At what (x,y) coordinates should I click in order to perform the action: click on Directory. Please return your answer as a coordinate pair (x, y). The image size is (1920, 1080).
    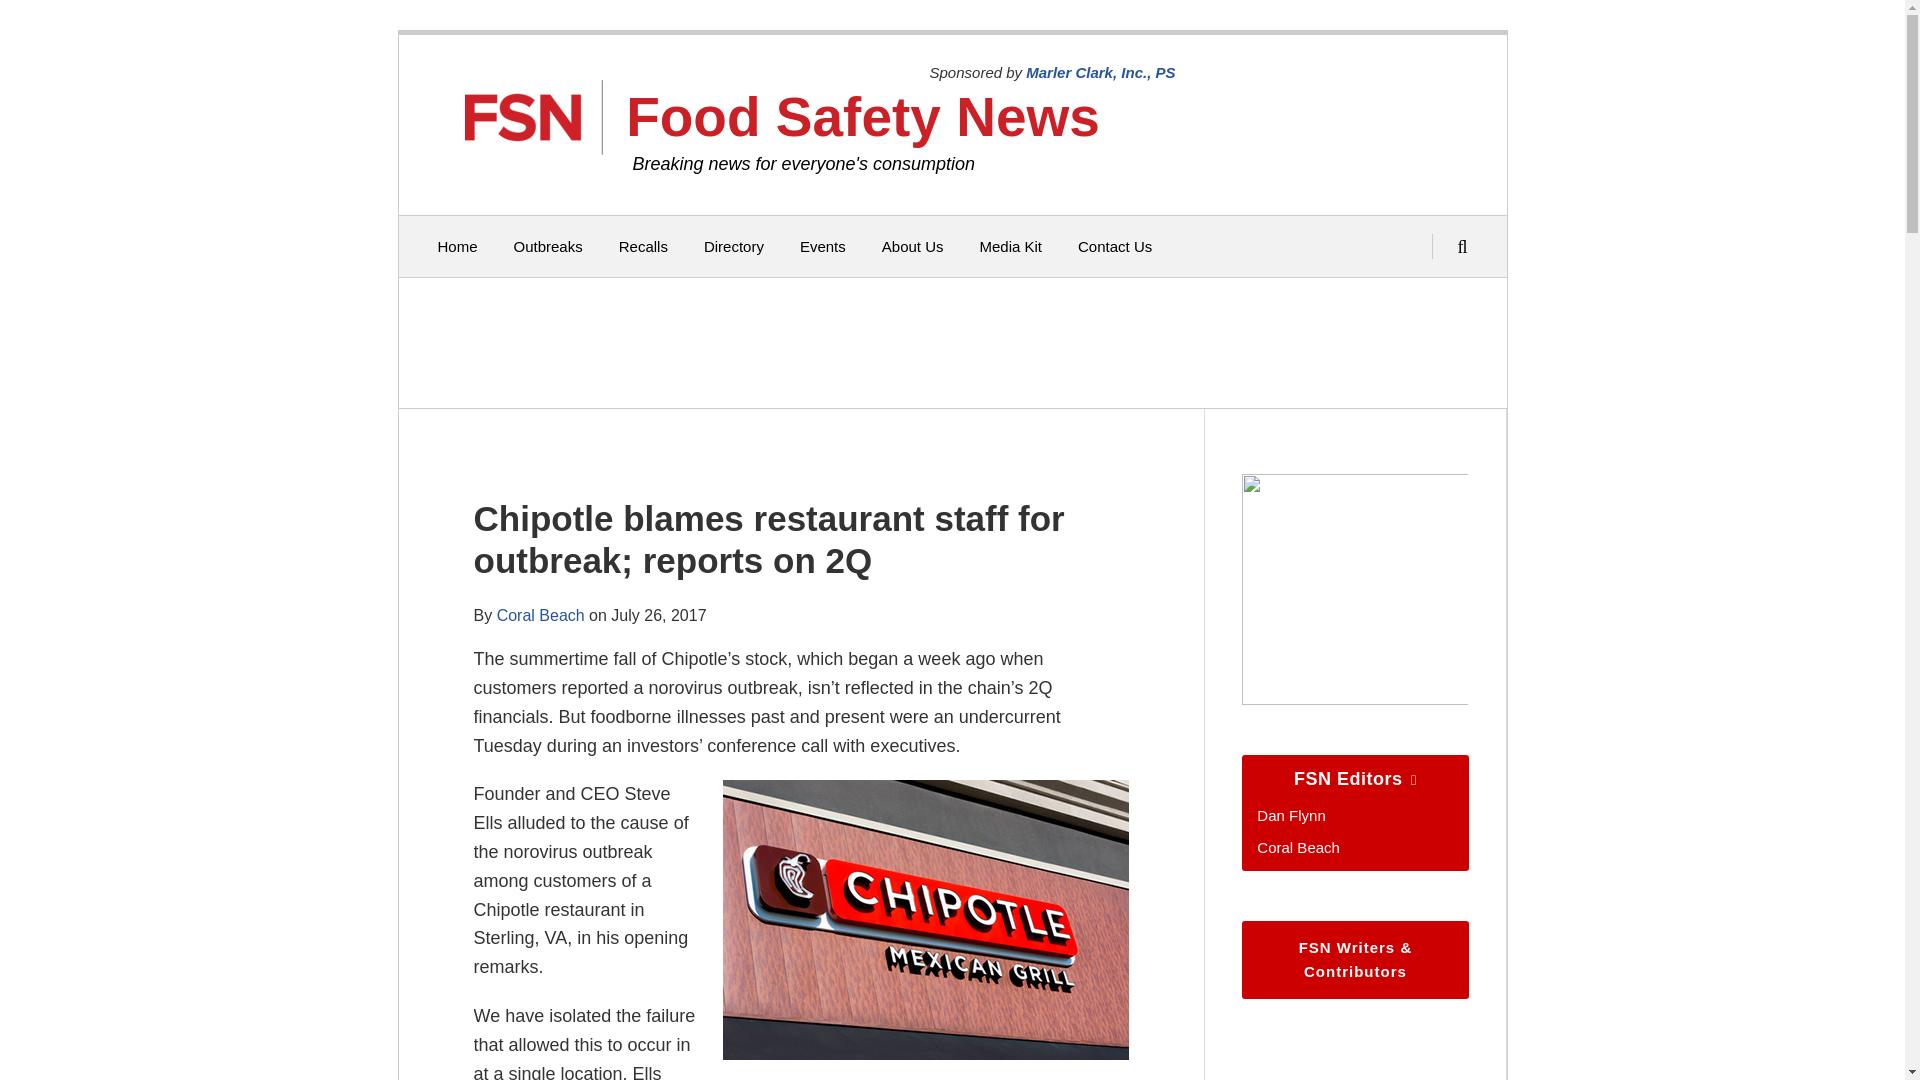
    Looking at the image, I should click on (734, 247).